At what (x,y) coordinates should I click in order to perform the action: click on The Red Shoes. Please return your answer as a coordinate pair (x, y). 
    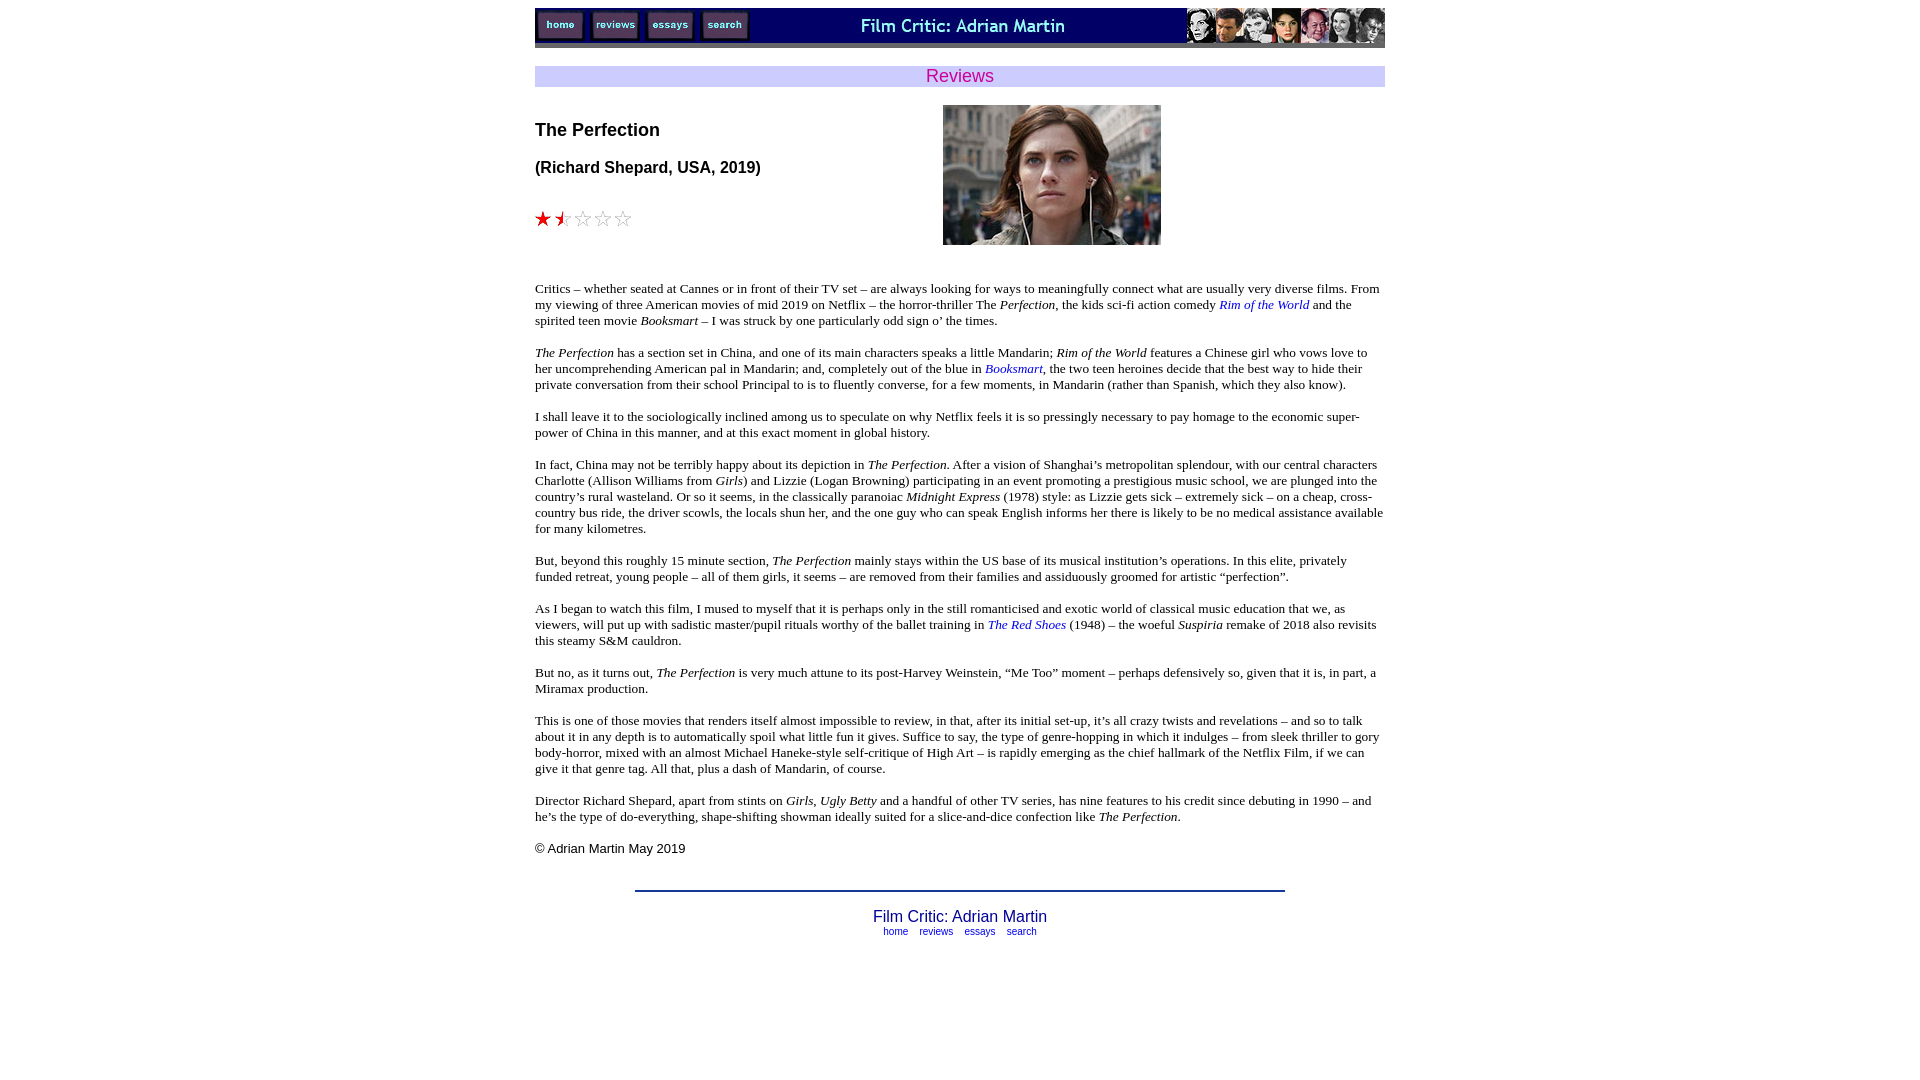
    Looking at the image, I should click on (1026, 624).